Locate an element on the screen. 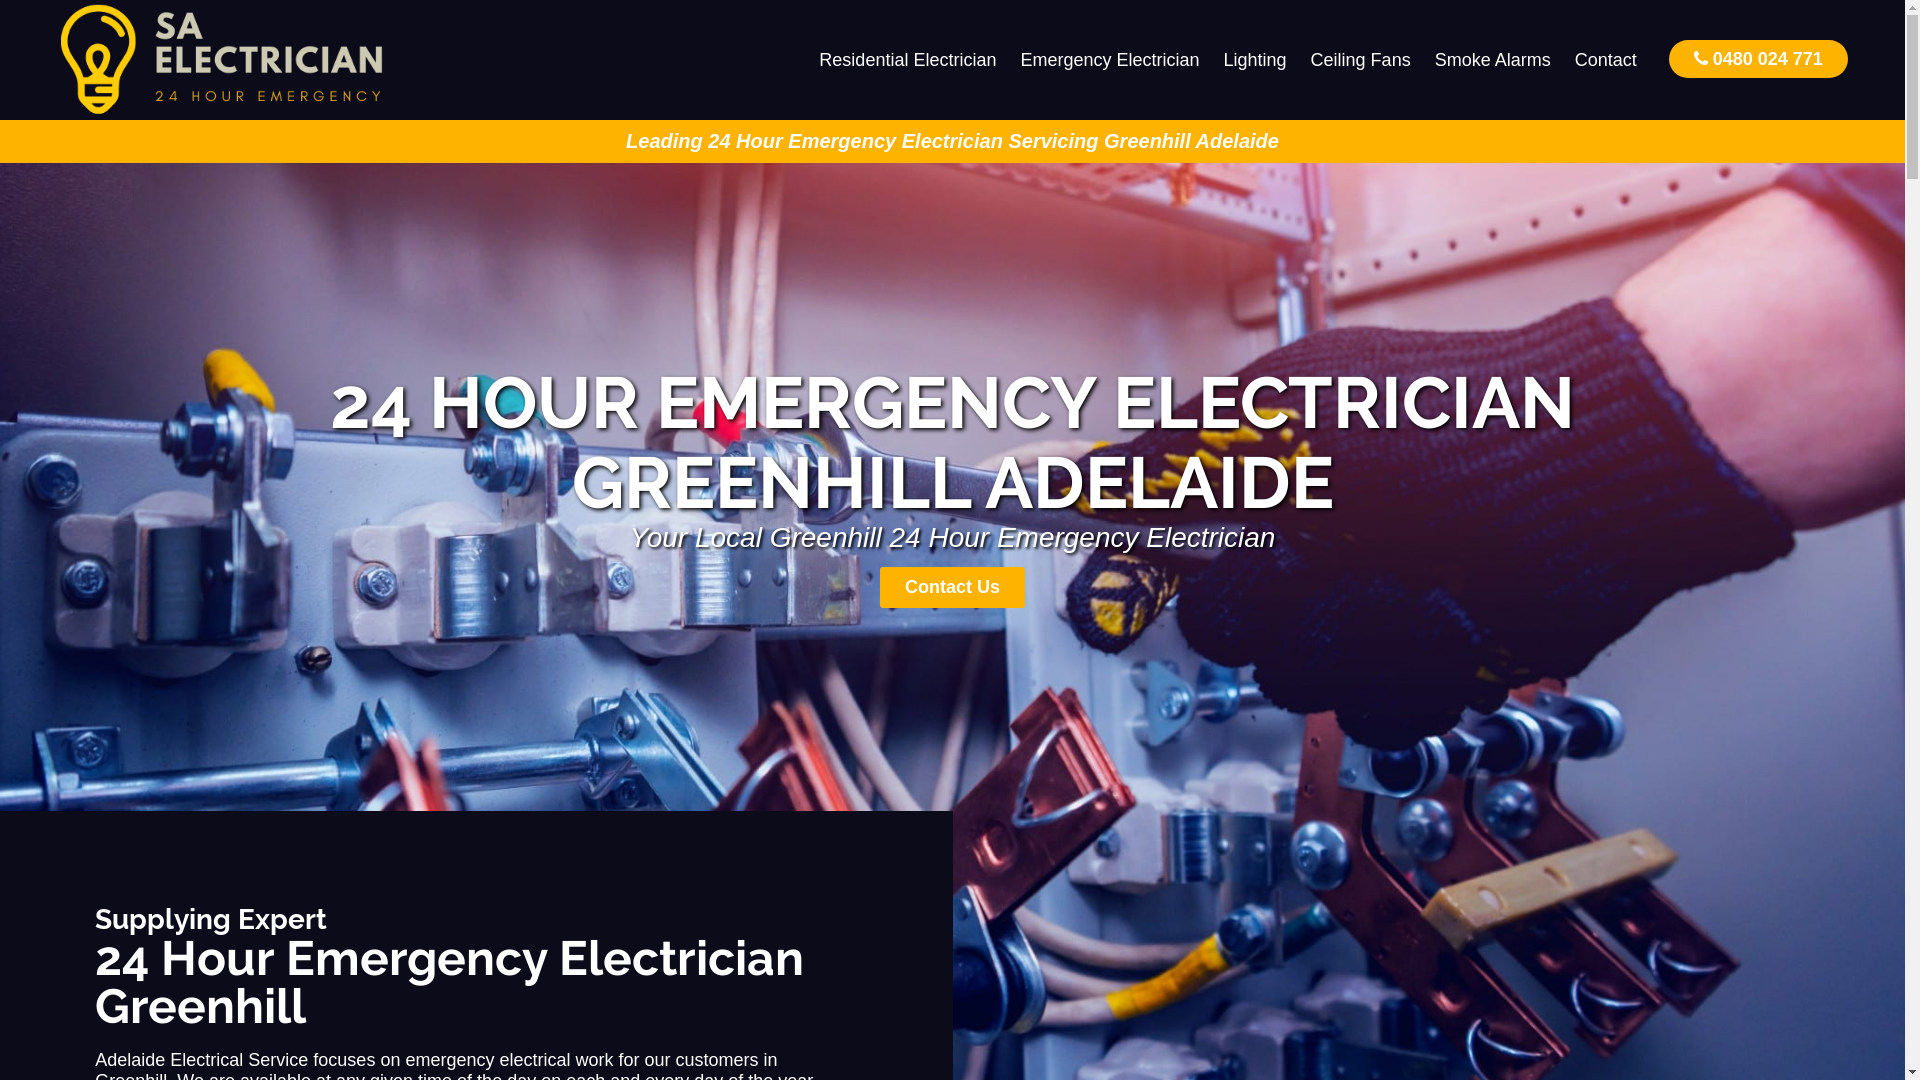  0480 024 771 is located at coordinates (1758, 58).